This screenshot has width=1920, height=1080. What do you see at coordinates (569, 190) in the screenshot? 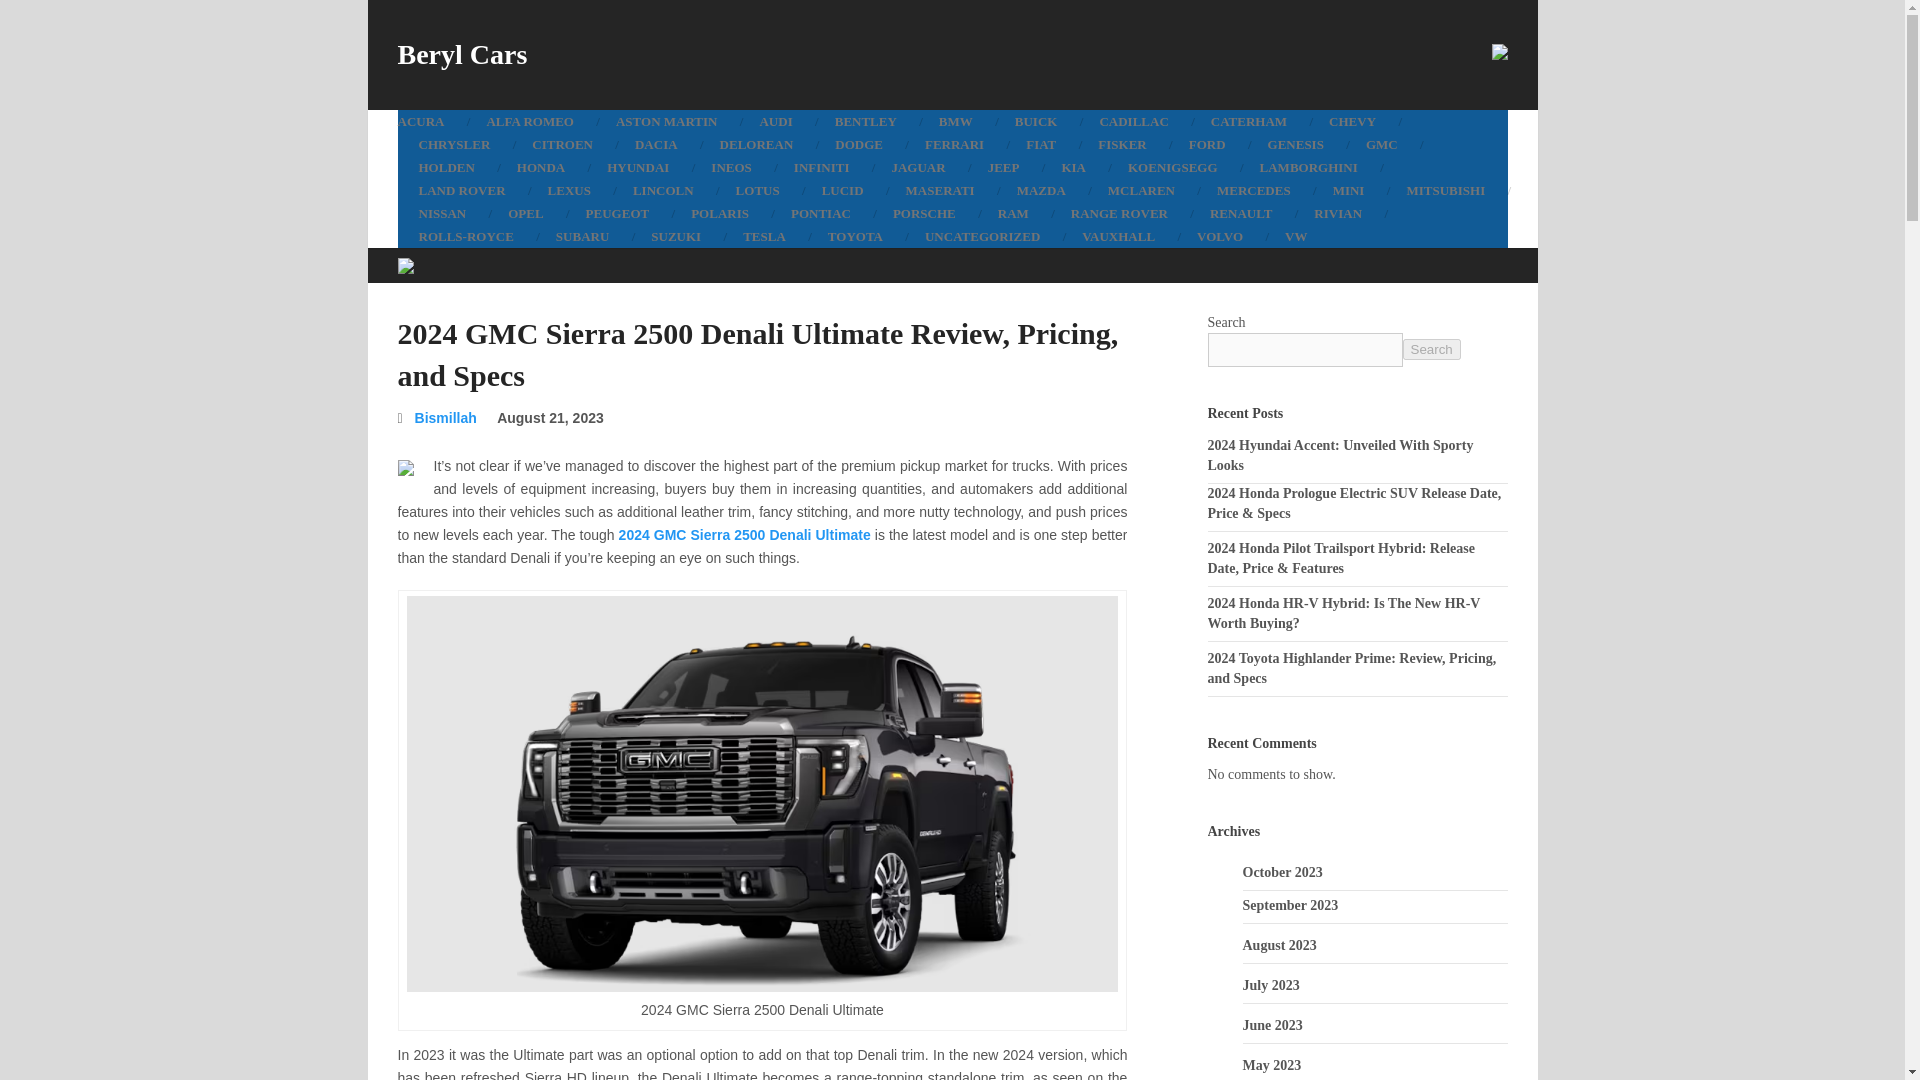
I see `LEXUS` at bounding box center [569, 190].